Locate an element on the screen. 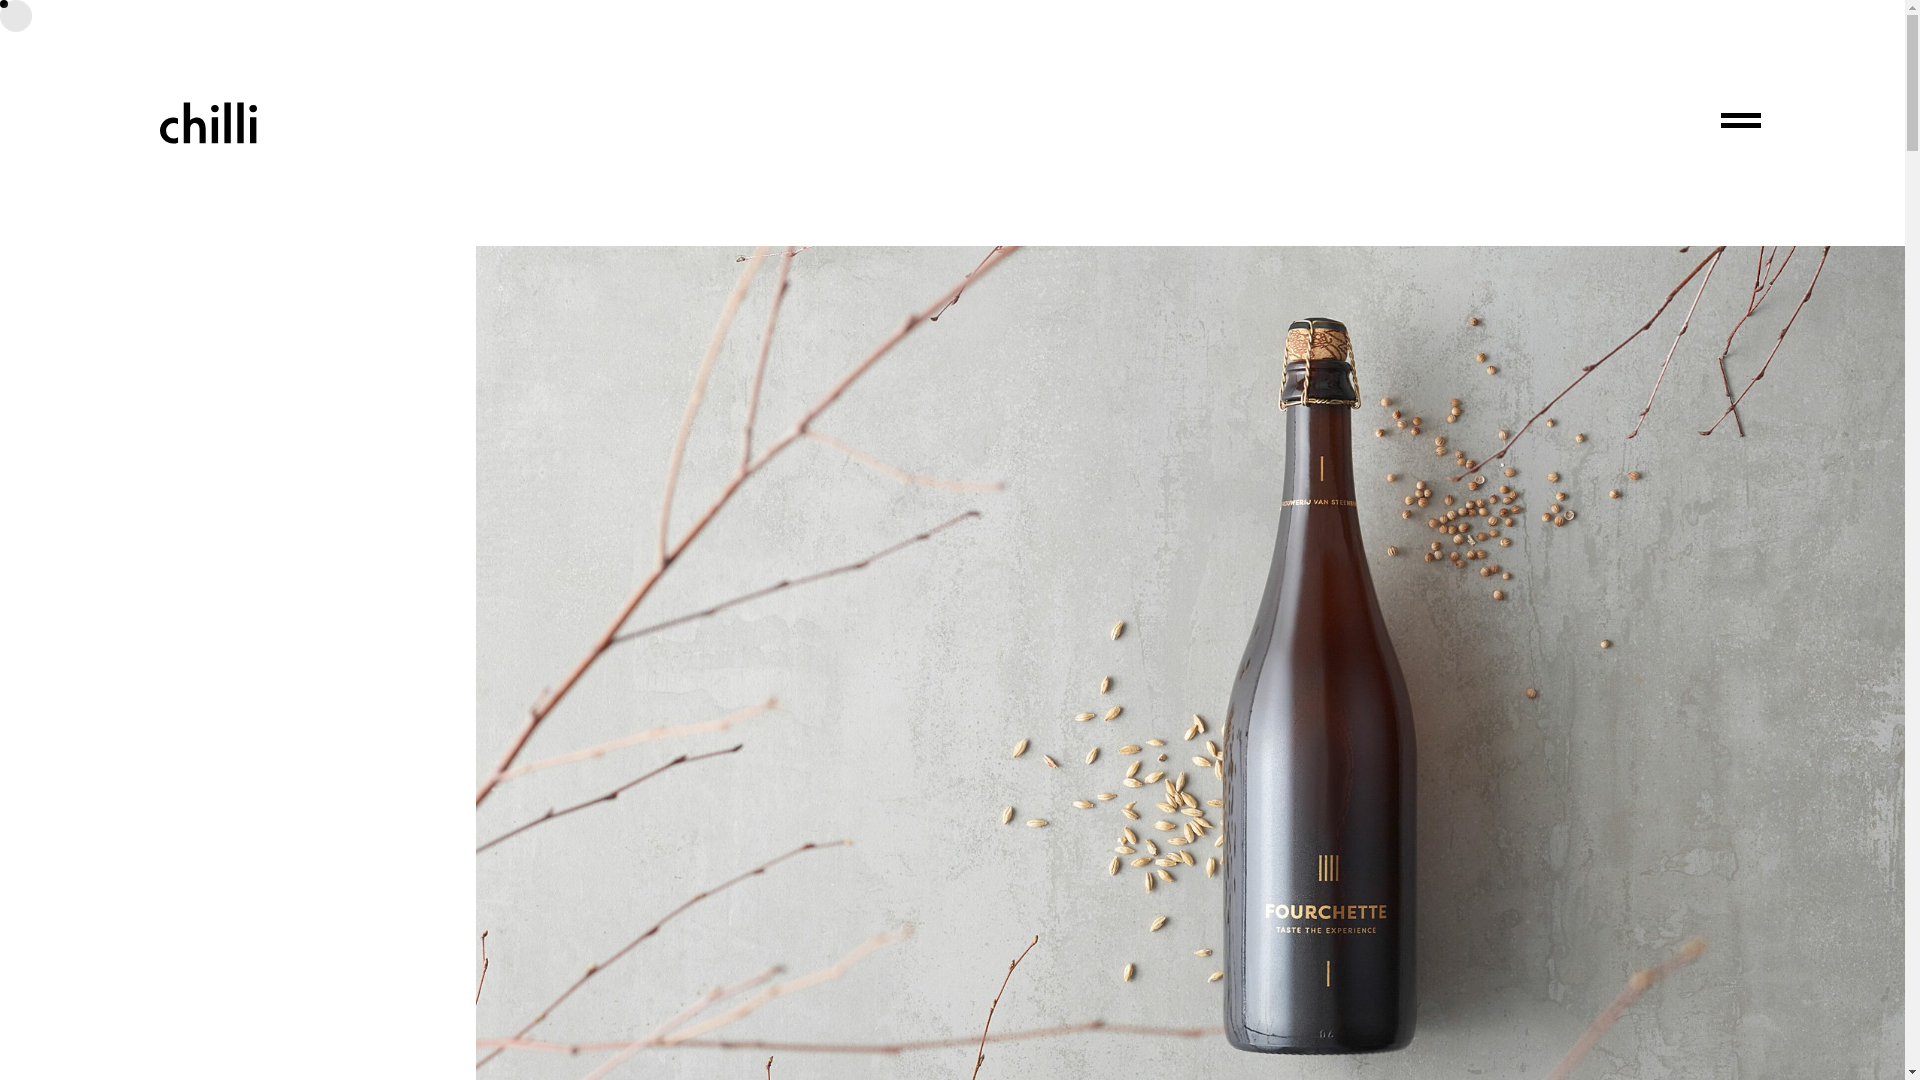 Image resolution: width=1920 pixels, height=1080 pixels. Menu is located at coordinates (1741, 123).